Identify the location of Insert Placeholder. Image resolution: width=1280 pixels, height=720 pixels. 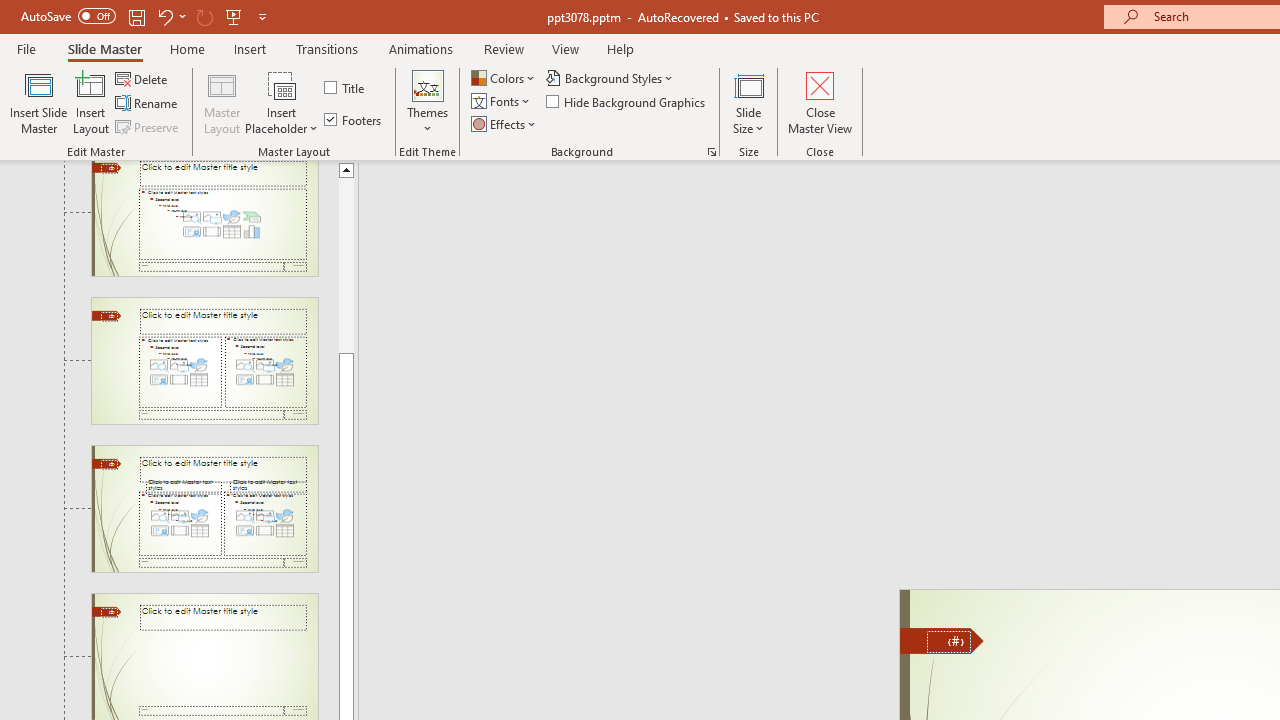
(282, 102).